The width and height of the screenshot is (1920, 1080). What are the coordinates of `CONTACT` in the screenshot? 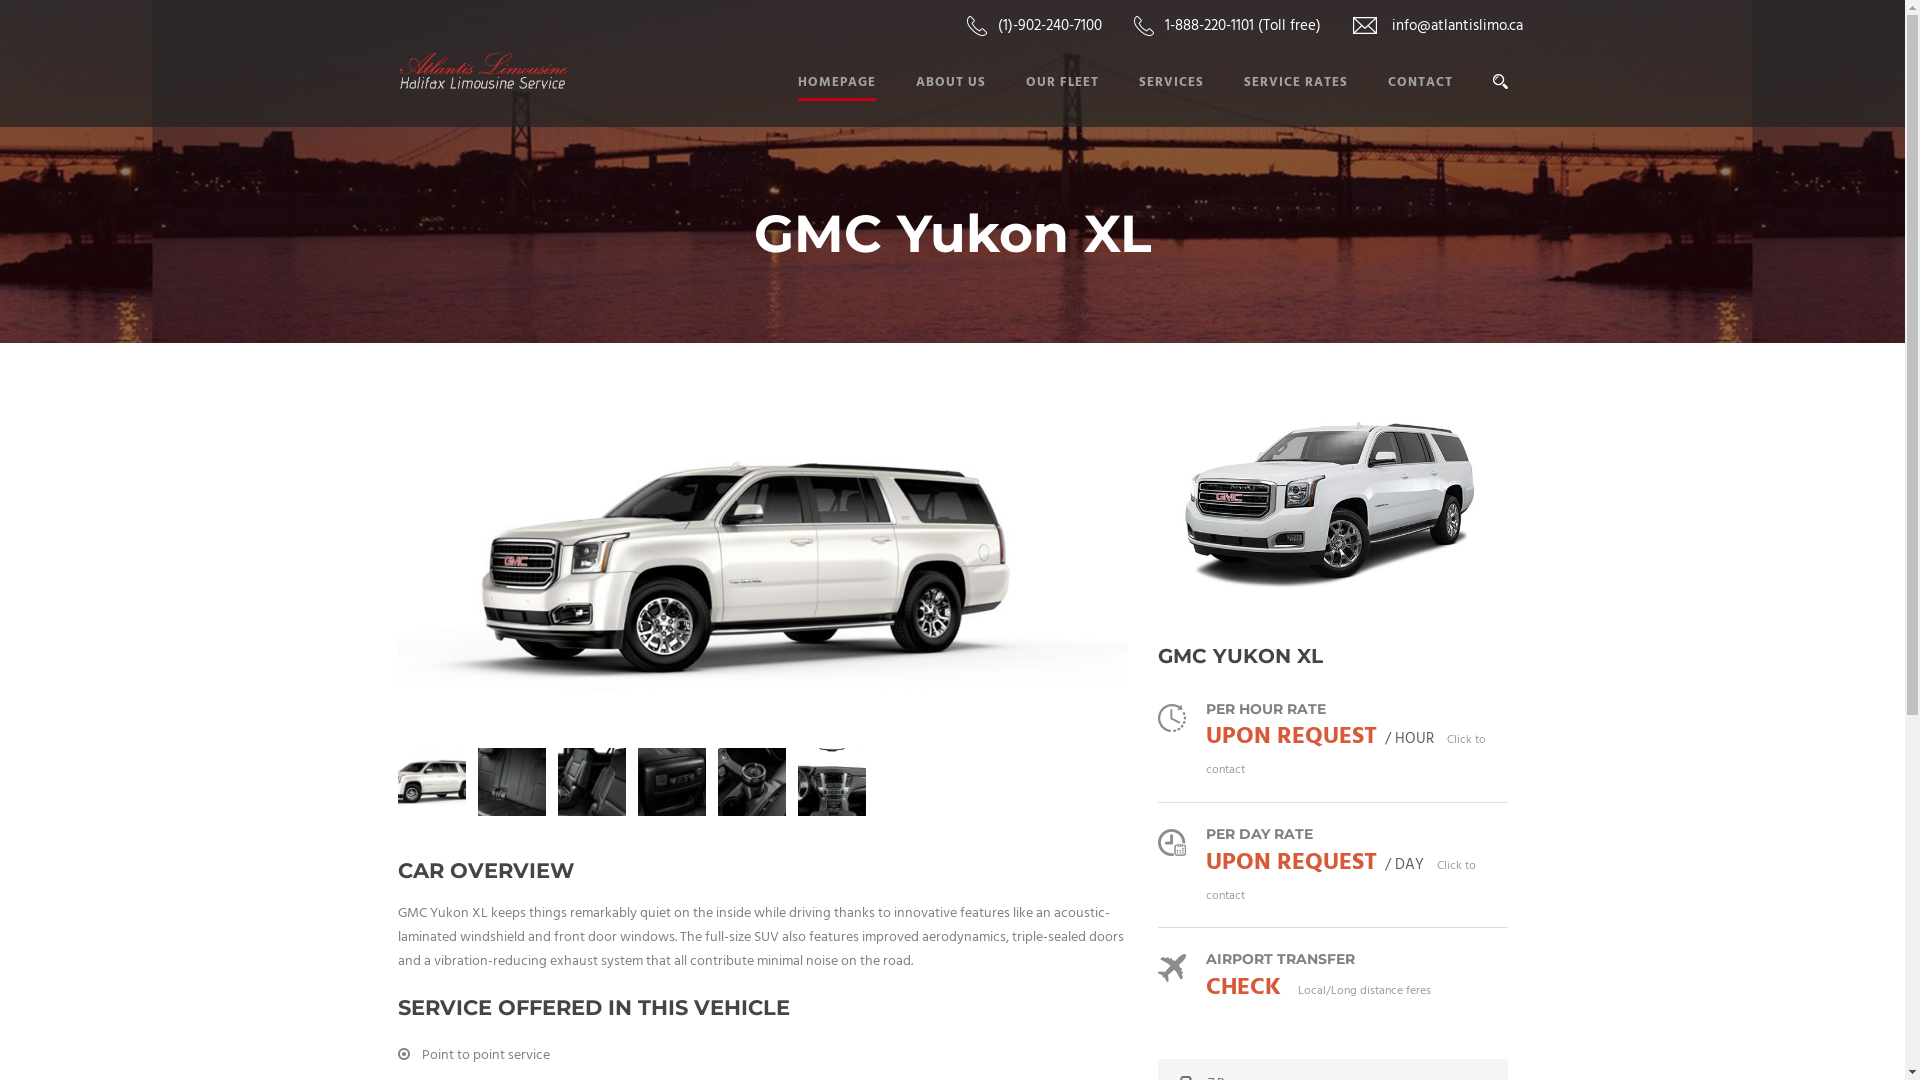 It's located at (1400, 99).